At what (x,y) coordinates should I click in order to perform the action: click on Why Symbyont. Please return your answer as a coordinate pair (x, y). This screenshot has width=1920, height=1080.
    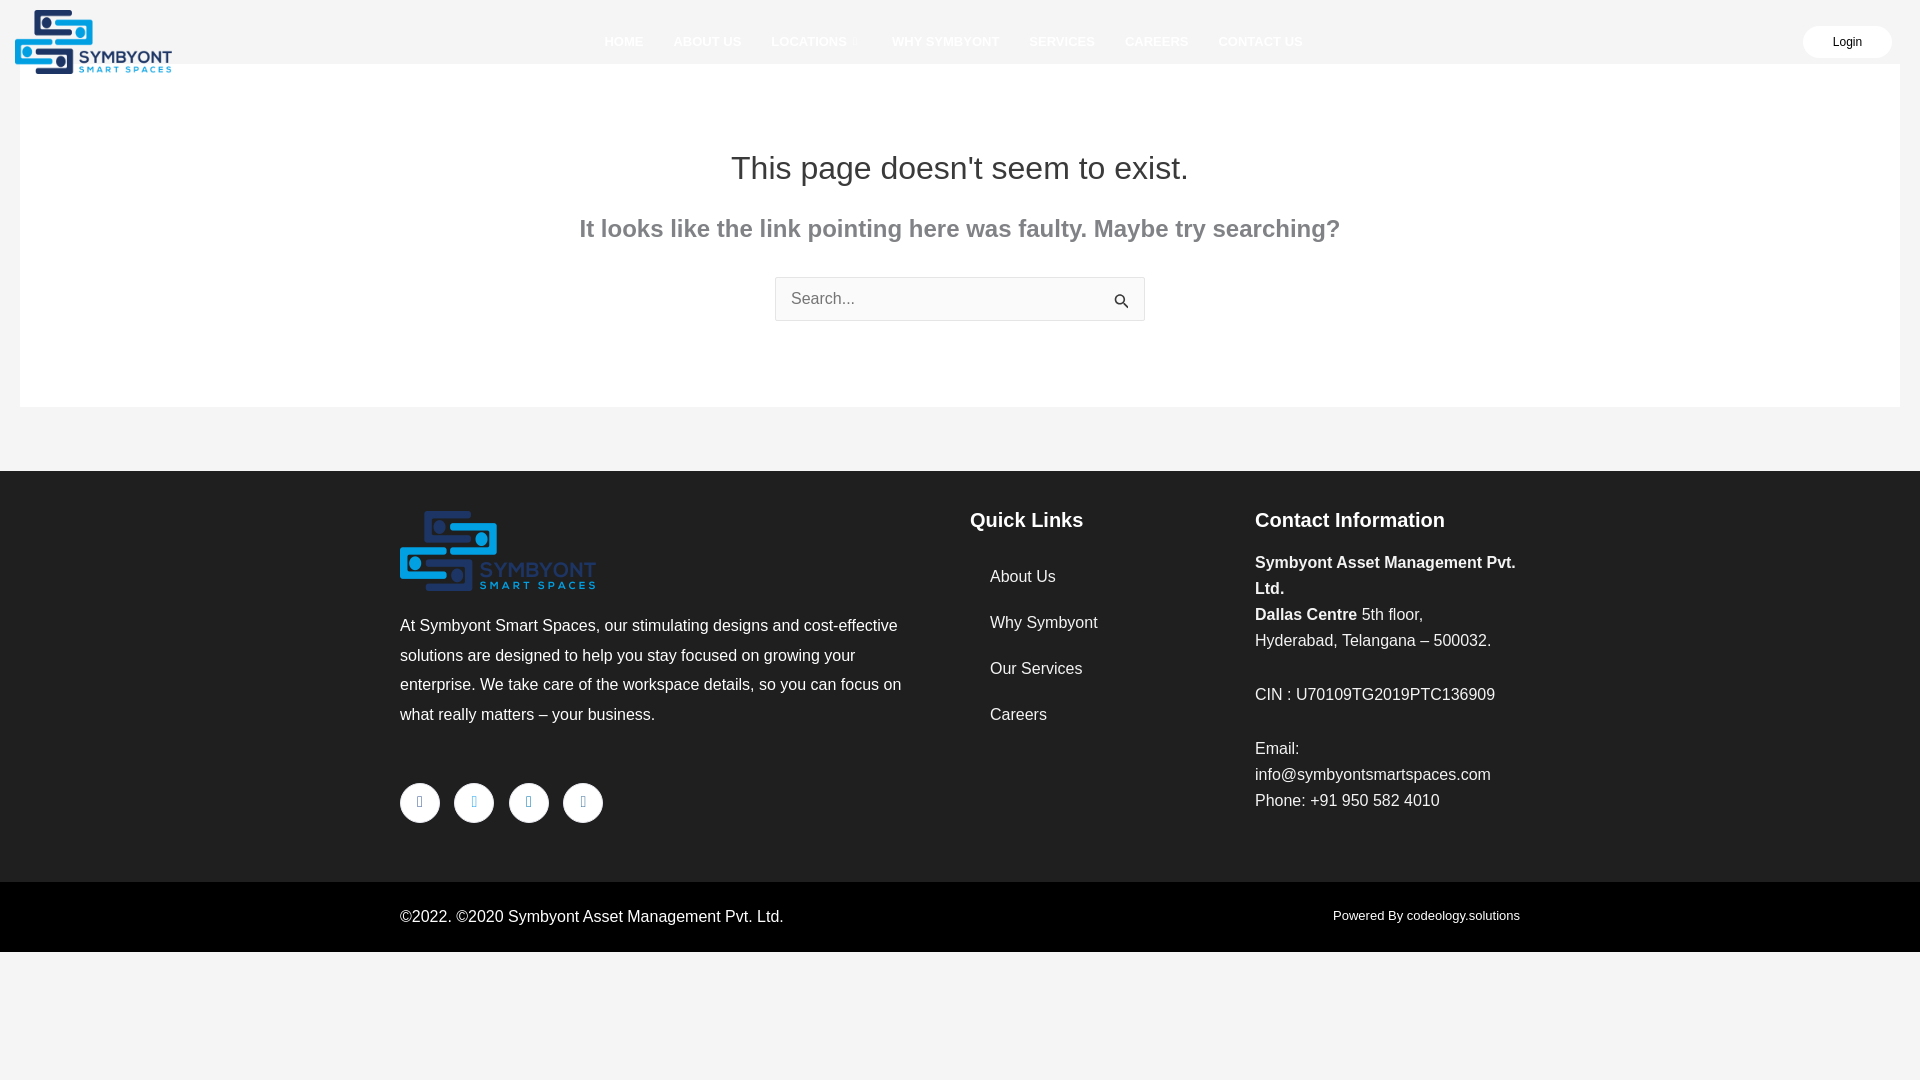
    Looking at the image, I should click on (1102, 622).